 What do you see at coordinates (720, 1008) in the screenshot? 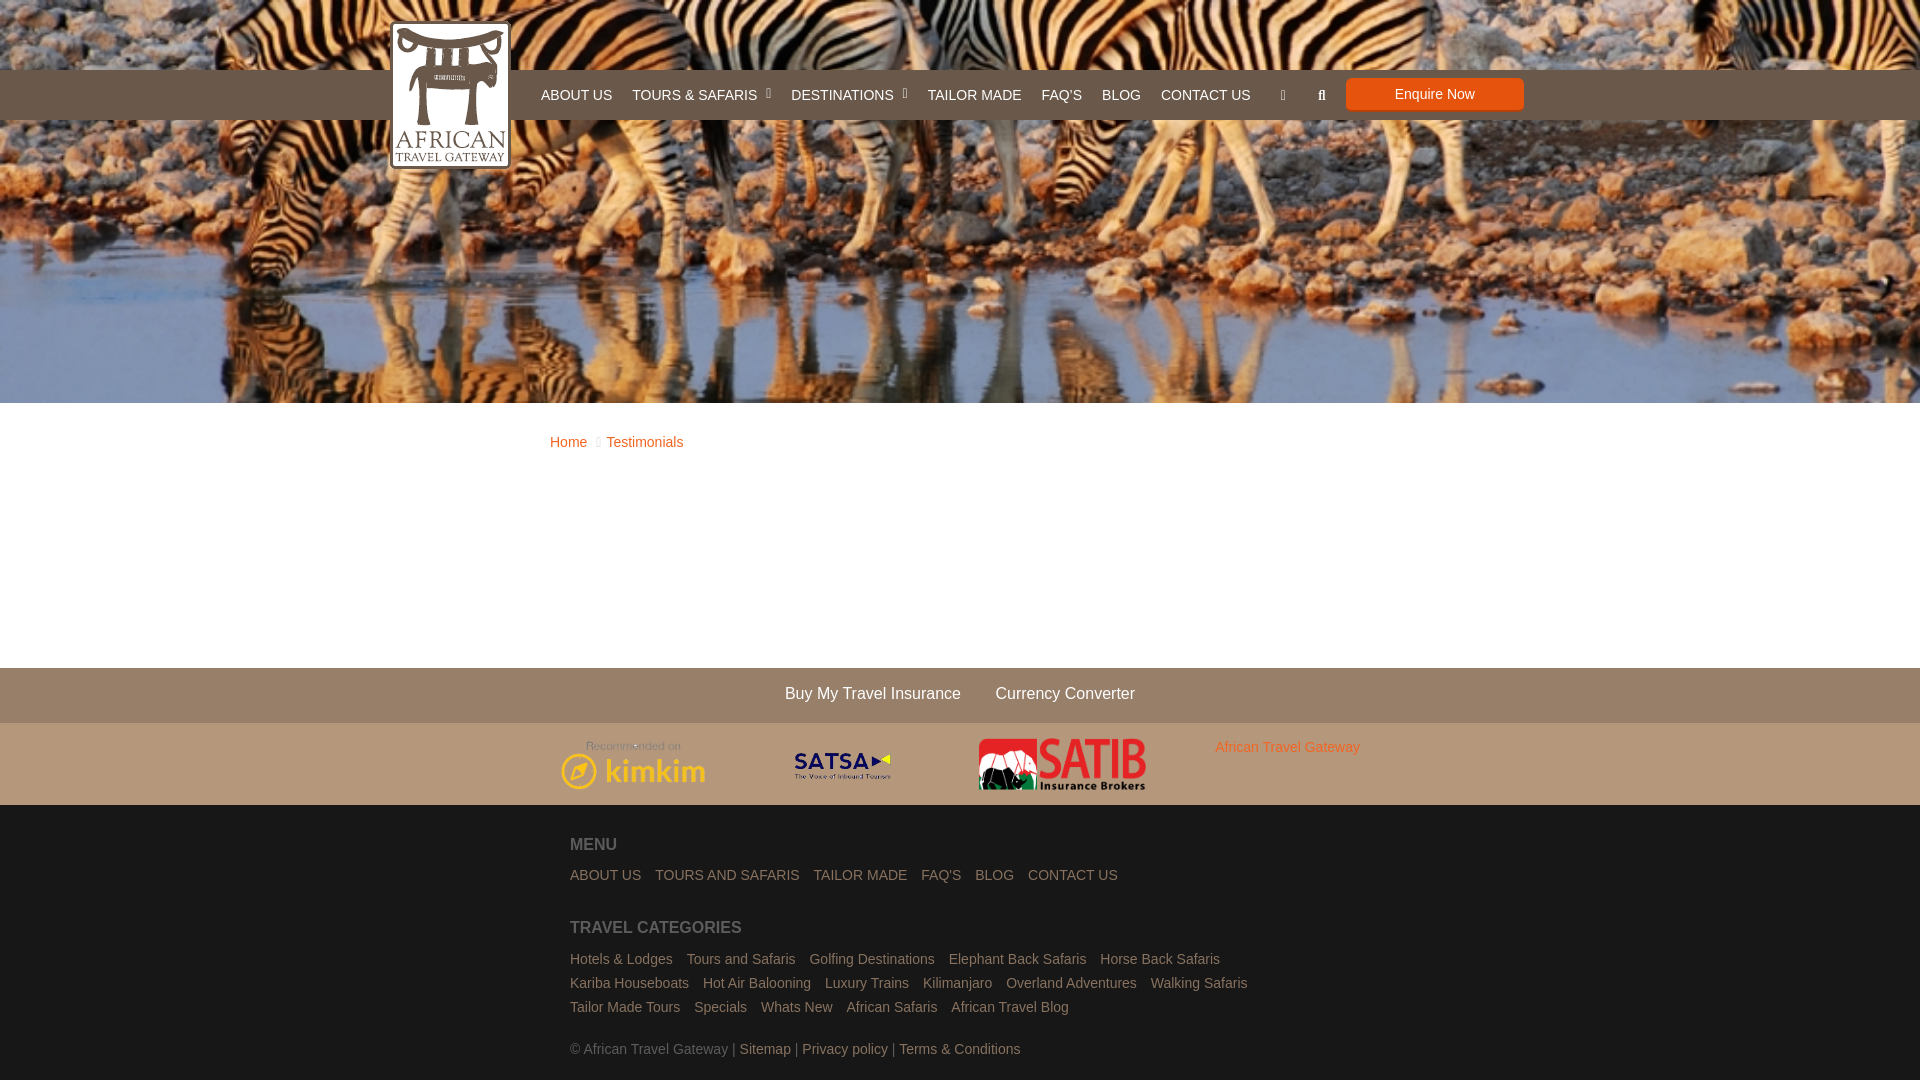
I see `Specials` at bounding box center [720, 1008].